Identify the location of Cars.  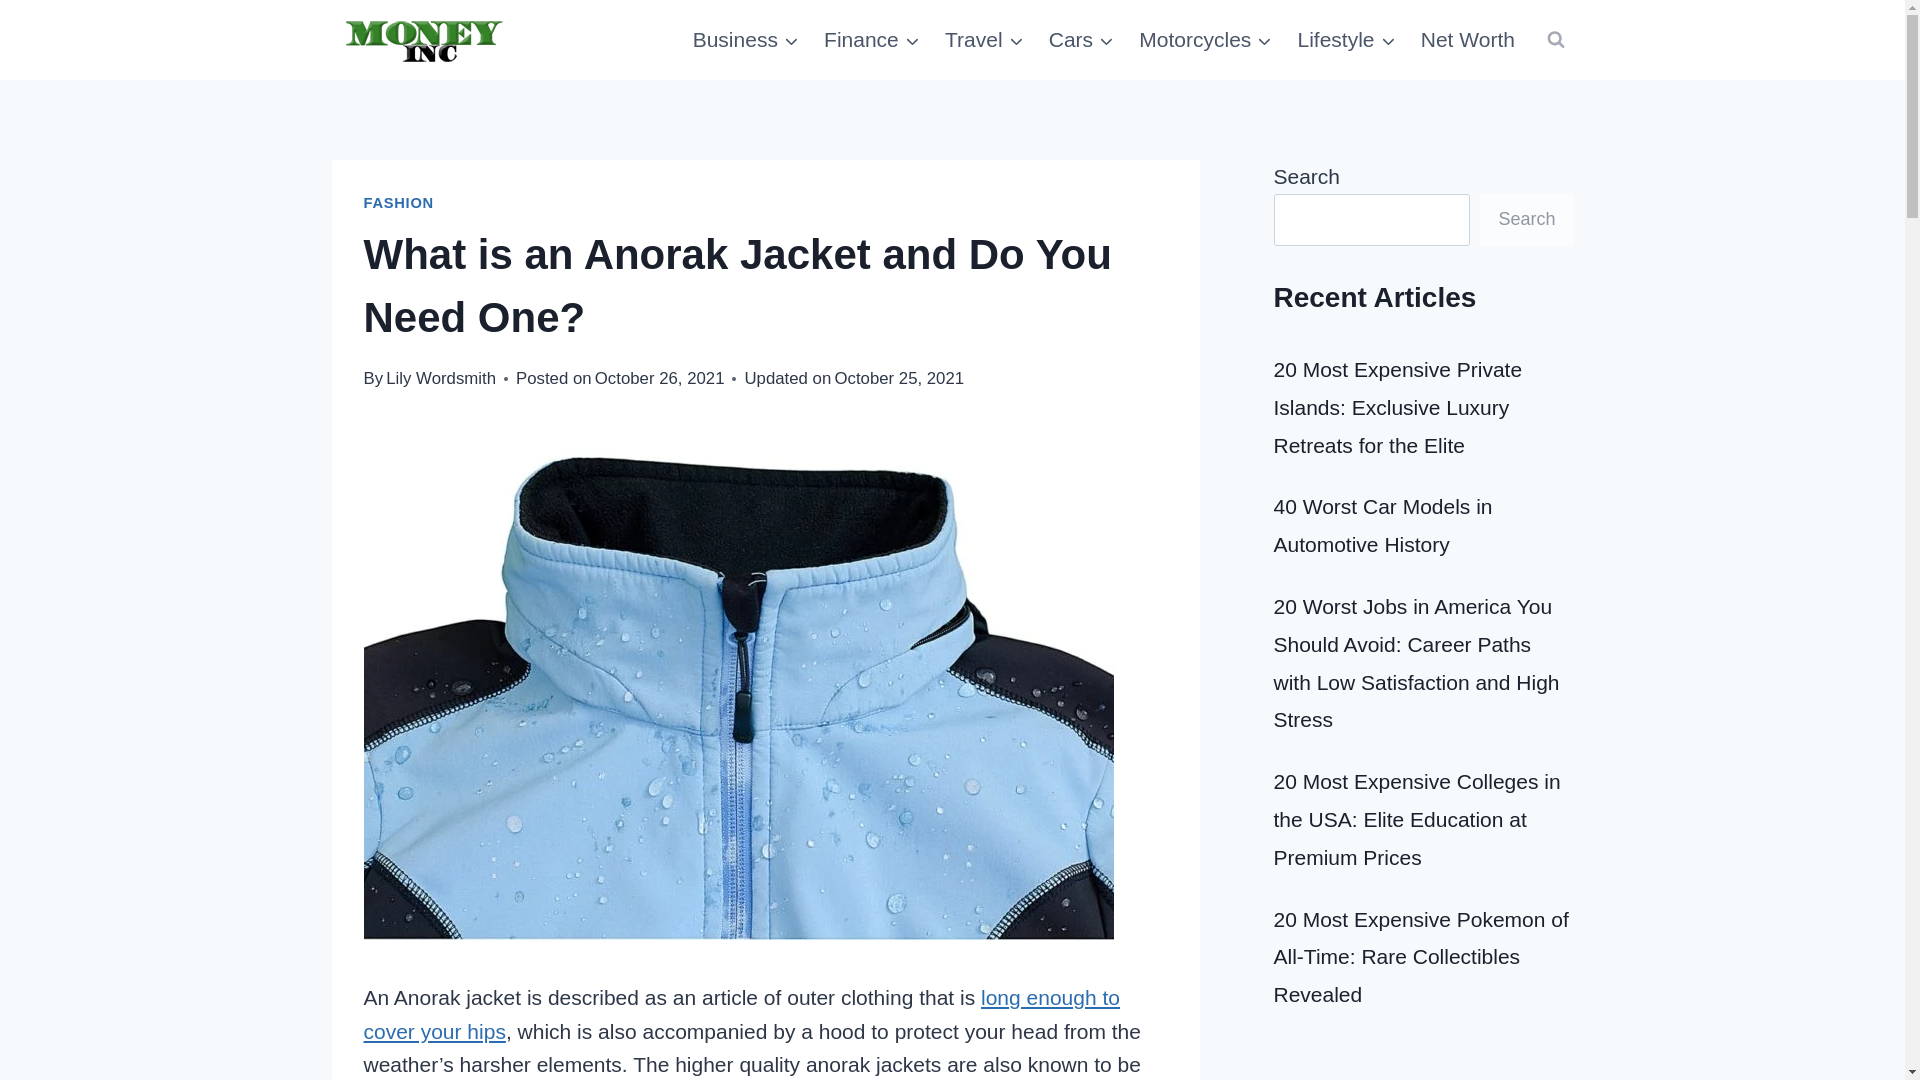
(1082, 40).